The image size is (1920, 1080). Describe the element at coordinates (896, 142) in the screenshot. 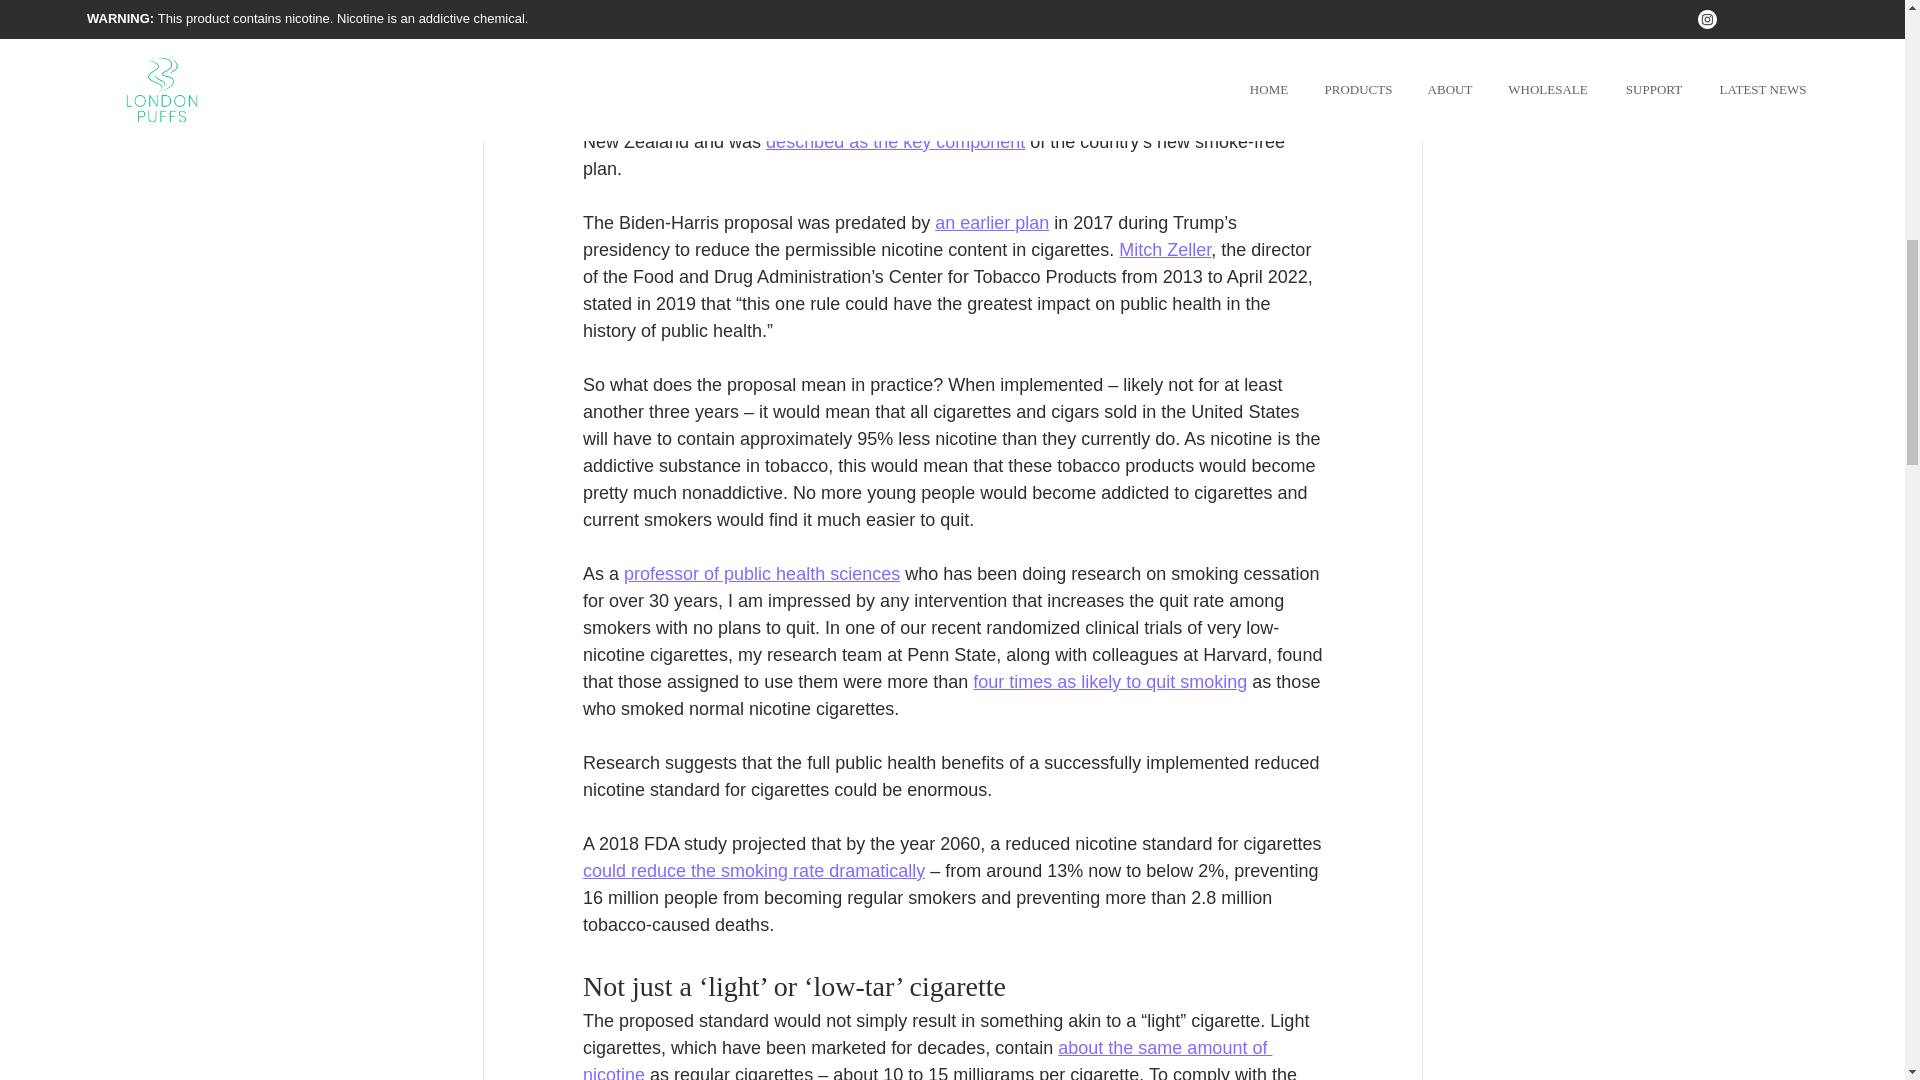

I see `described as the key component` at that location.